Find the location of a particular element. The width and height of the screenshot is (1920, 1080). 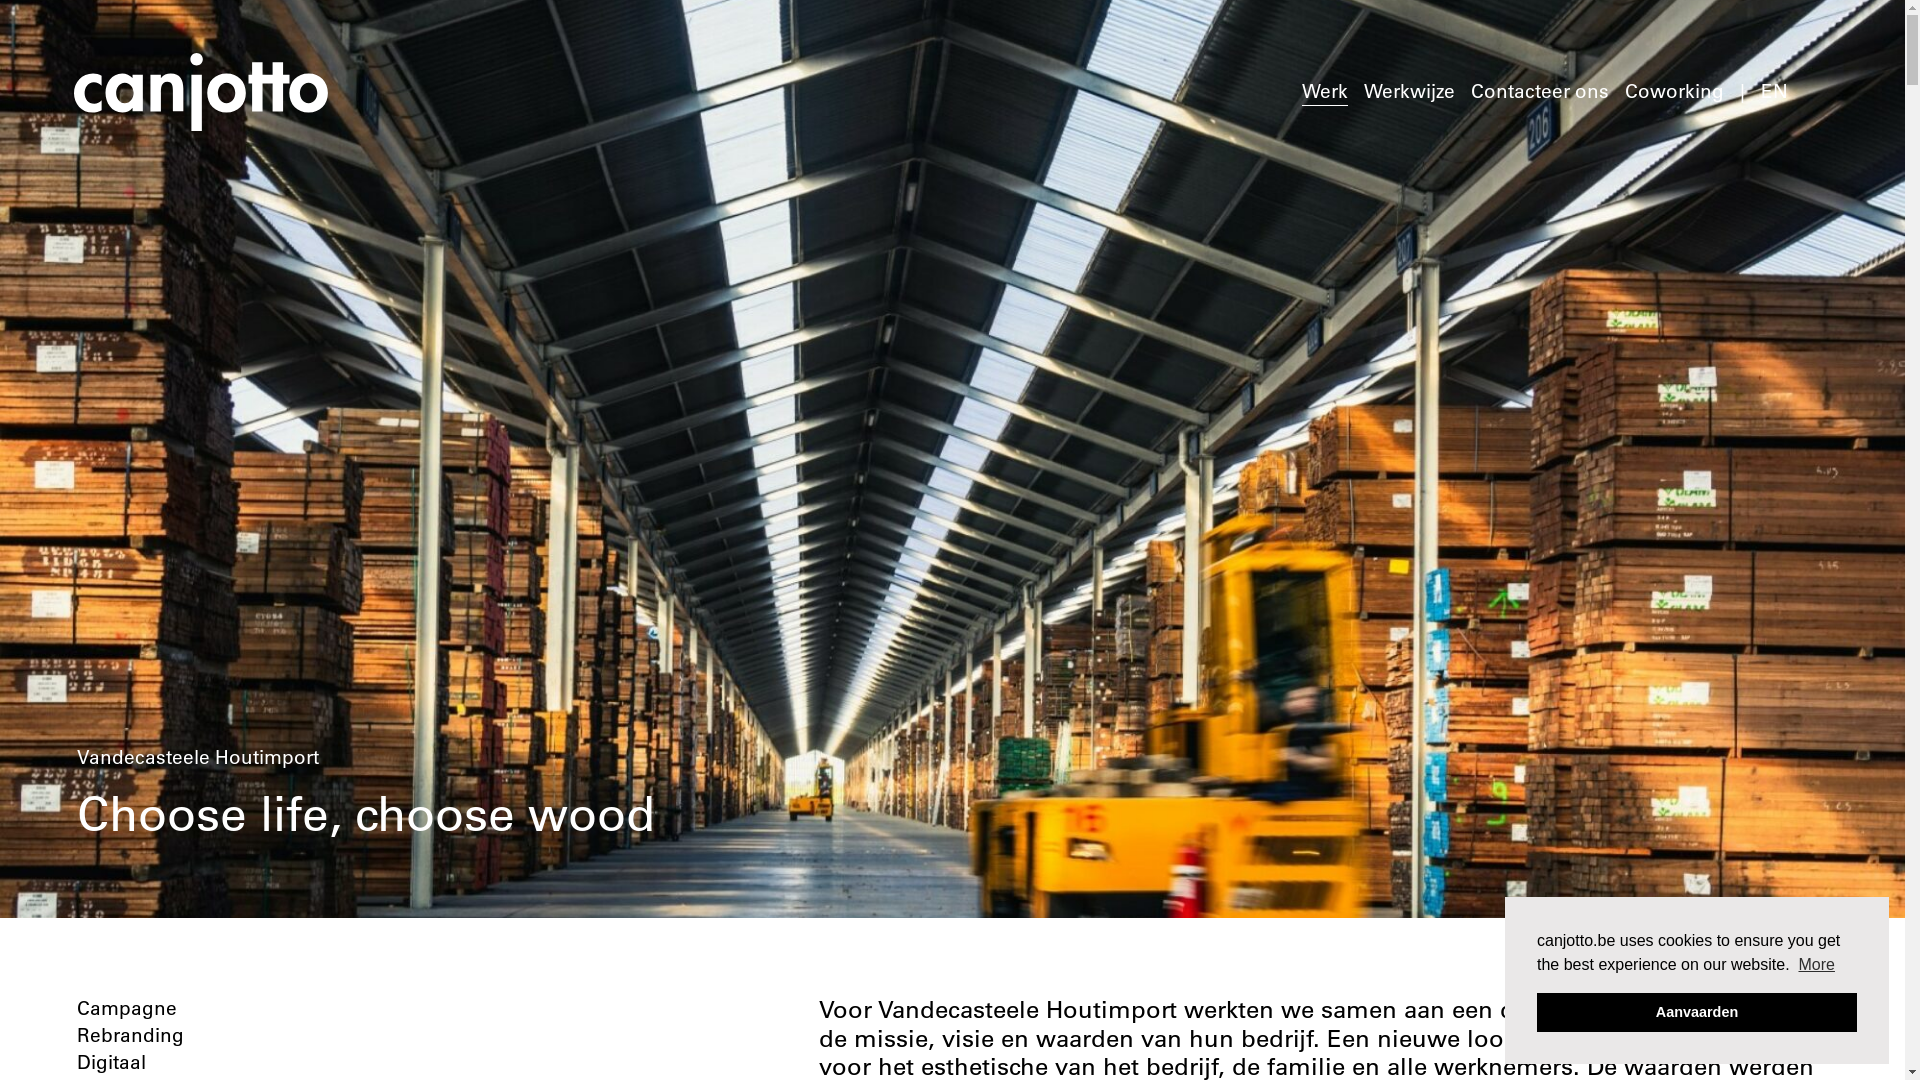

Aanvaarden is located at coordinates (1697, 1012).